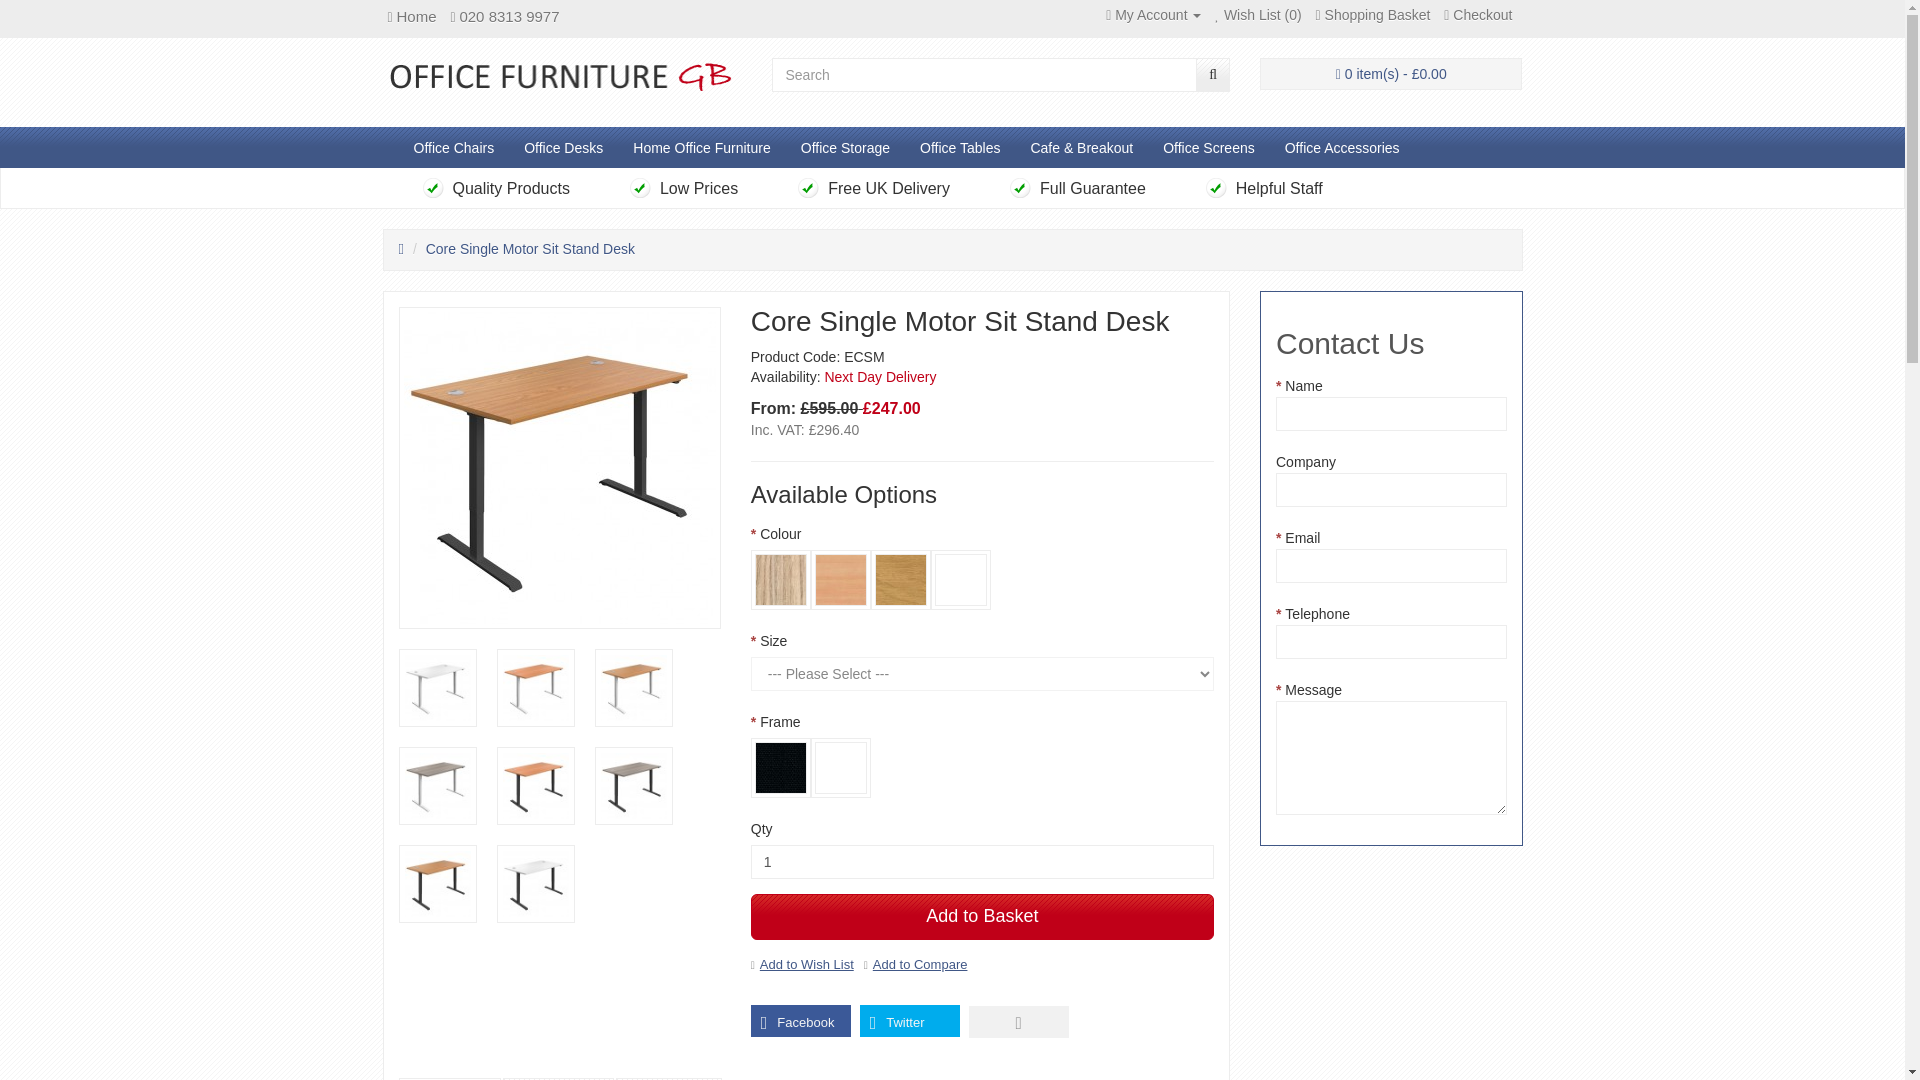  What do you see at coordinates (534, 688) in the screenshot?
I see `Core Single Motor Sit Stand Desk` at bounding box center [534, 688].